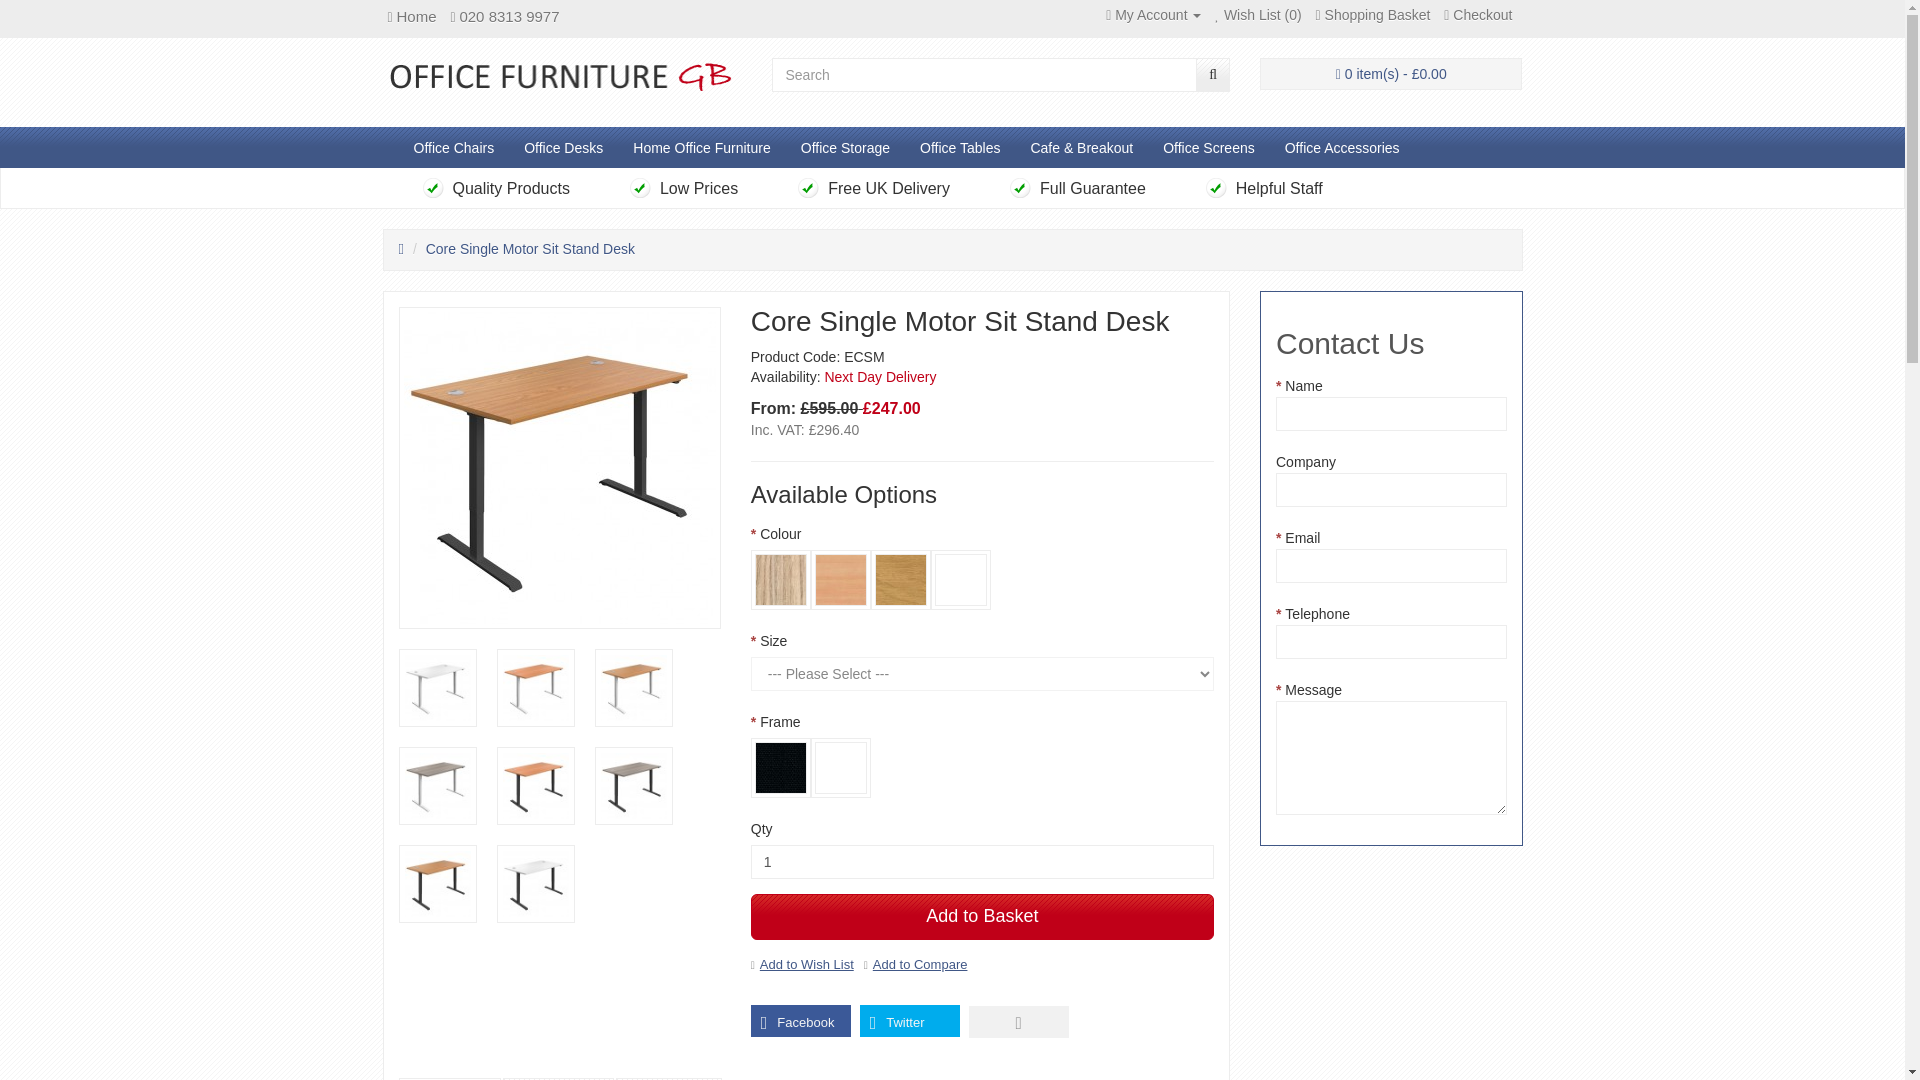  What do you see at coordinates (534, 688) in the screenshot?
I see `Core Single Motor Sit Stand Desk` at bounding box center [534, 688].